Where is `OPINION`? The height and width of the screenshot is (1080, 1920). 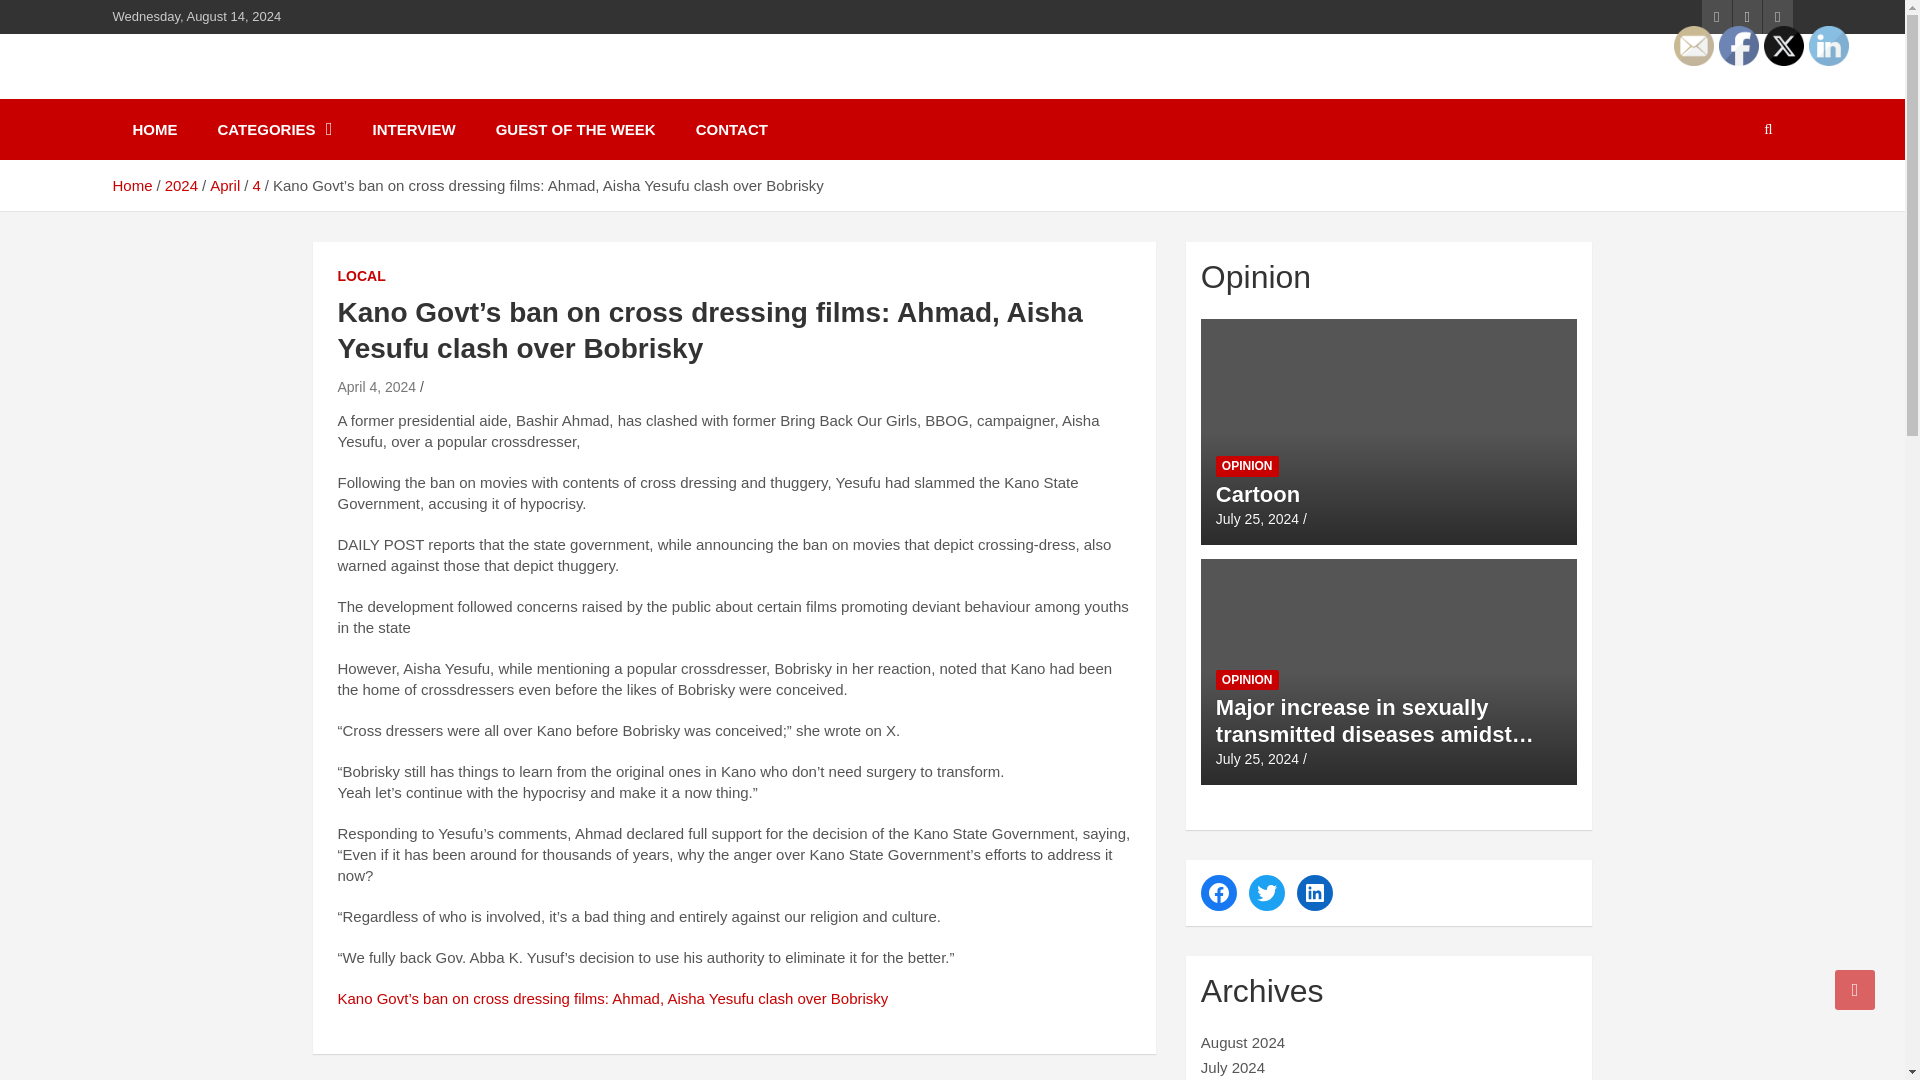 OPINION is located at coordinates (1246, 680).